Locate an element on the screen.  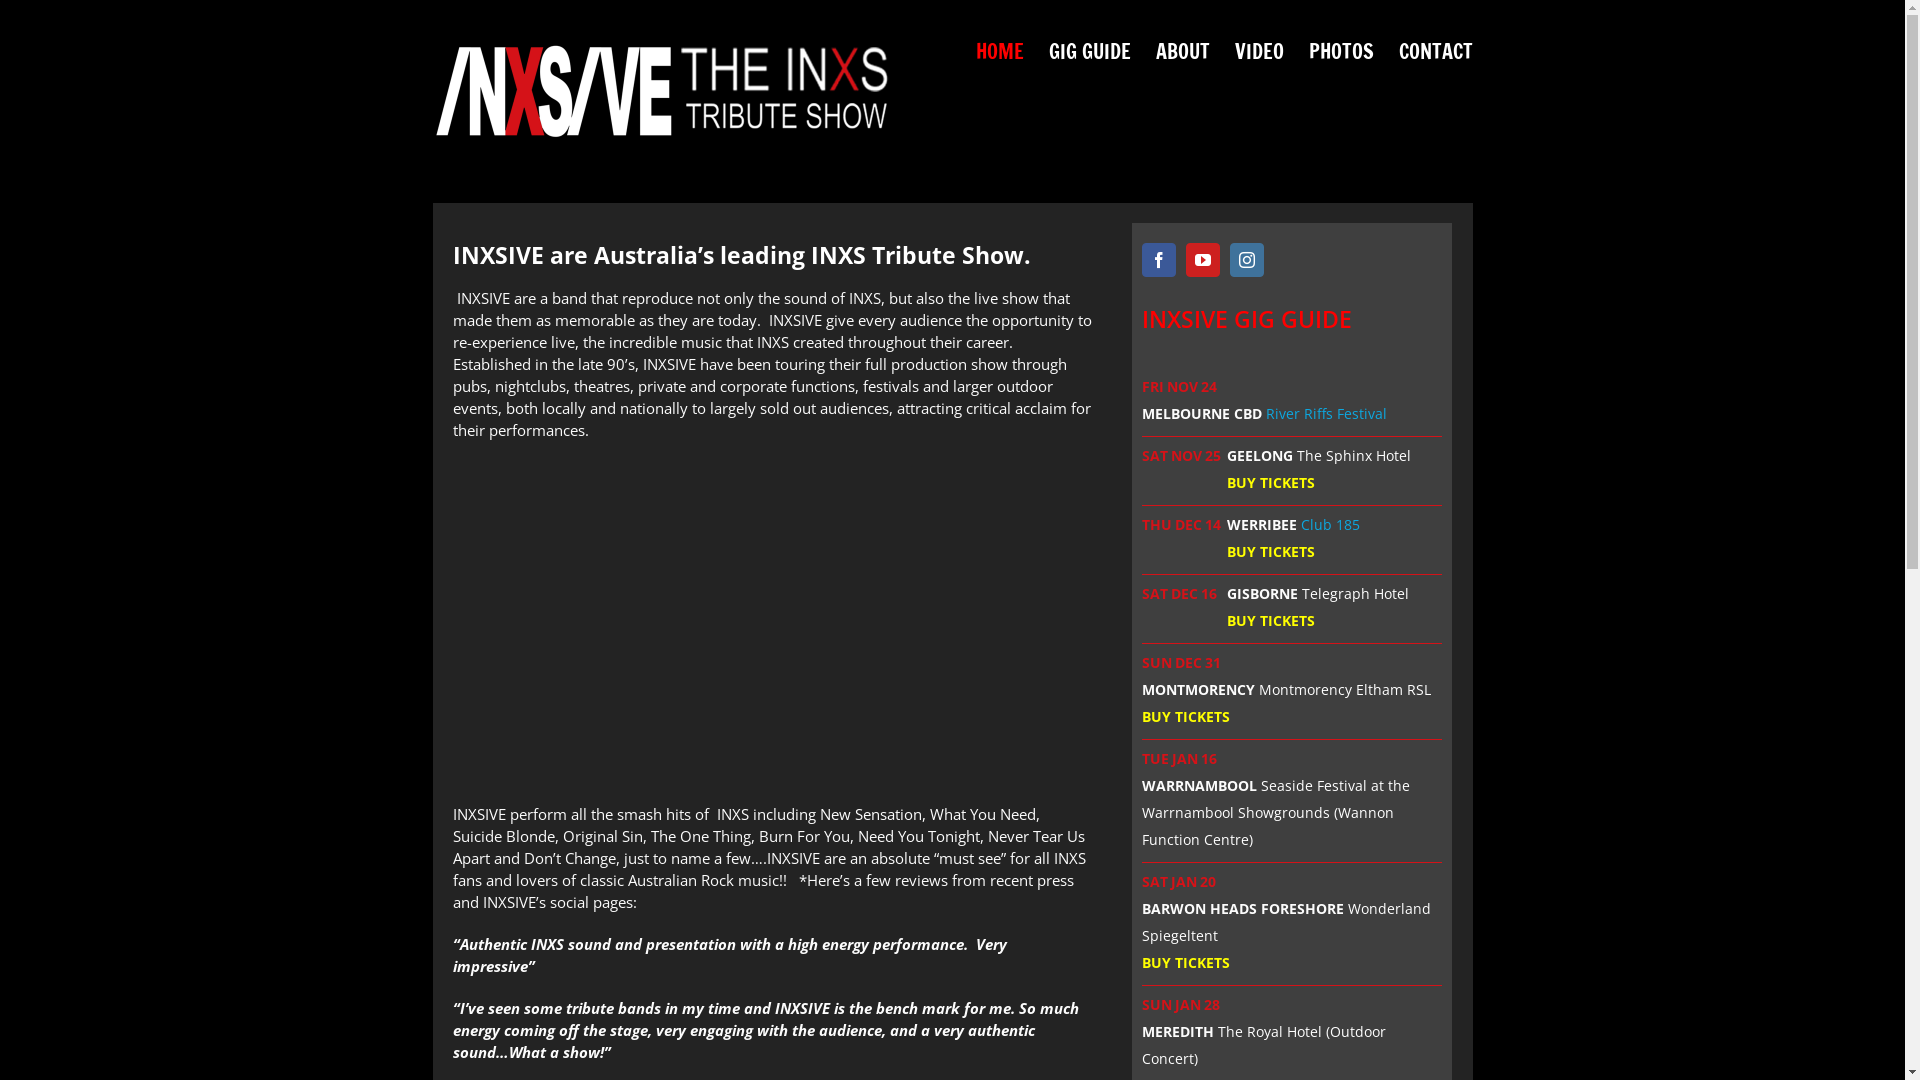
BUY TICKETS is located at coordinates (1271, 482).